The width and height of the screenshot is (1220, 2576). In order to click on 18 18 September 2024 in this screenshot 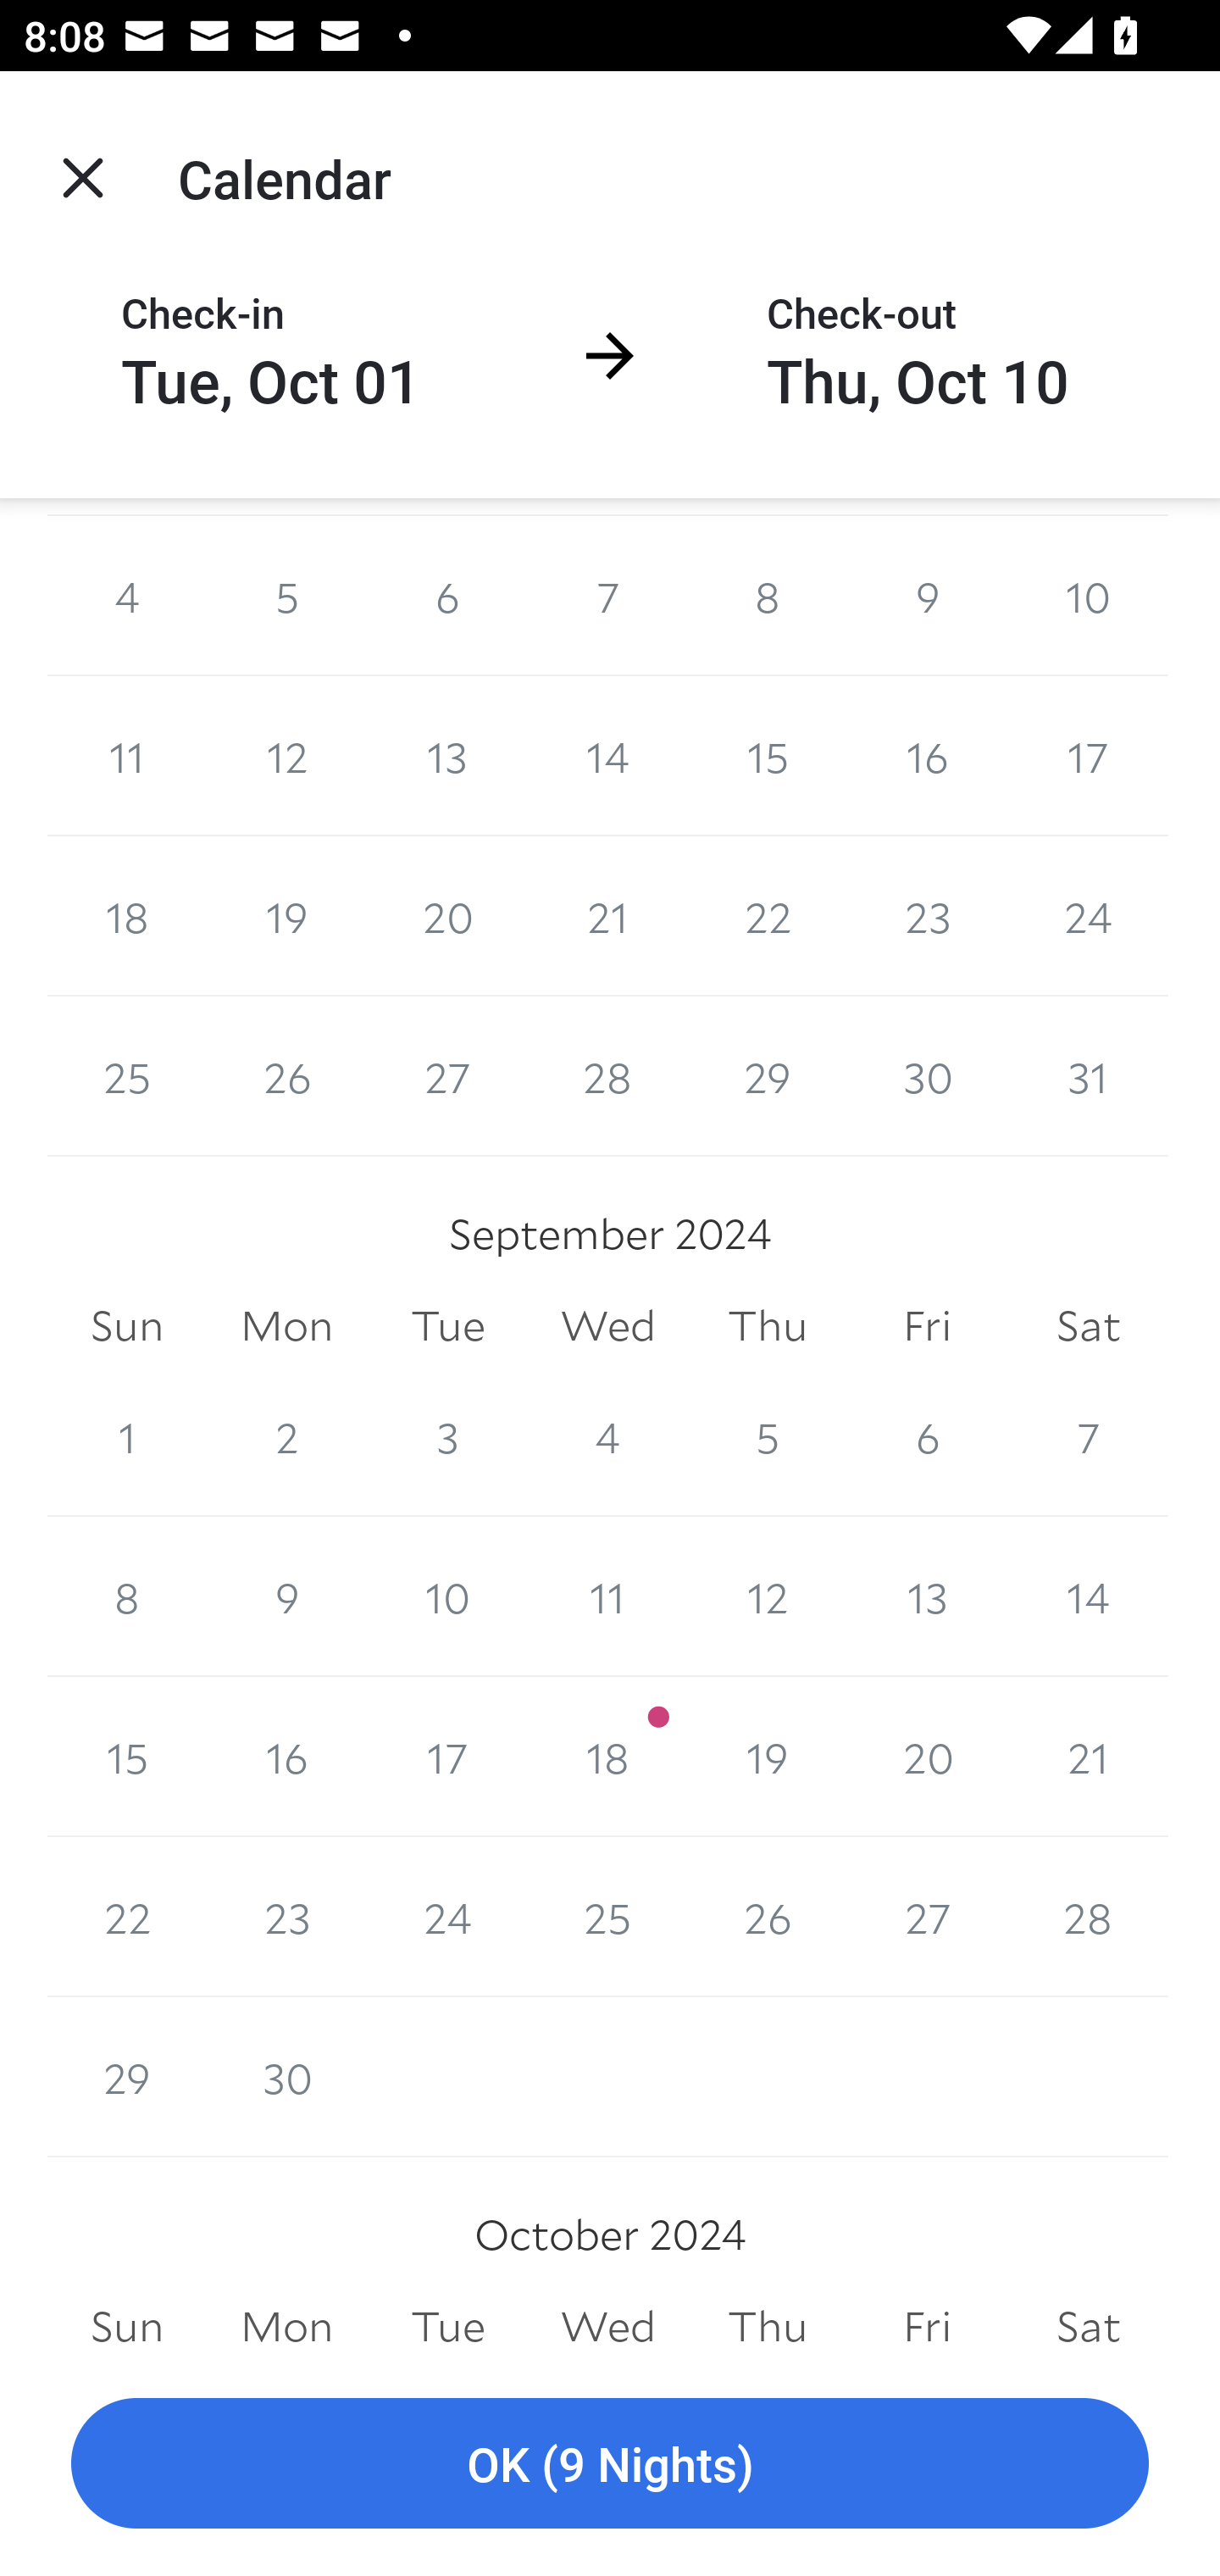, I will do `click(608, 1757)`.